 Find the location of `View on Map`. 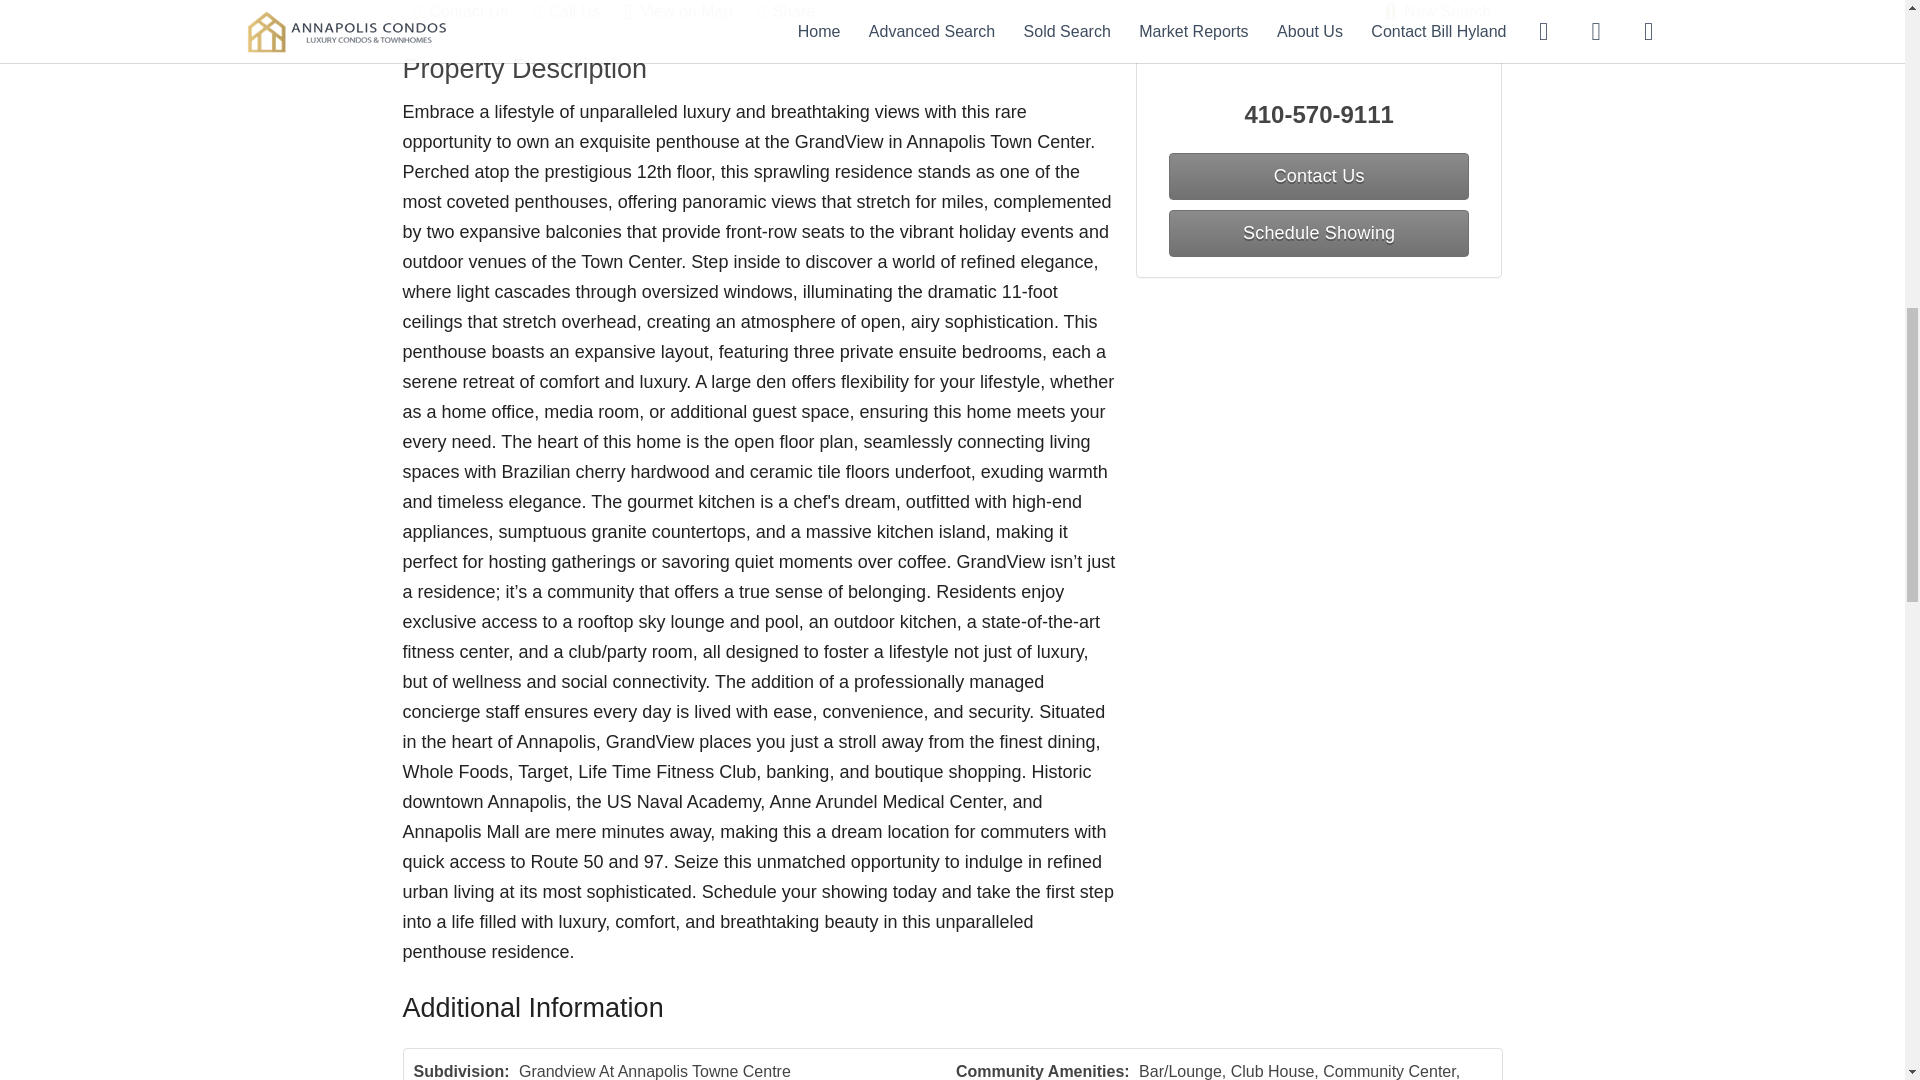

View on Map is located at coordinates (688, 14).